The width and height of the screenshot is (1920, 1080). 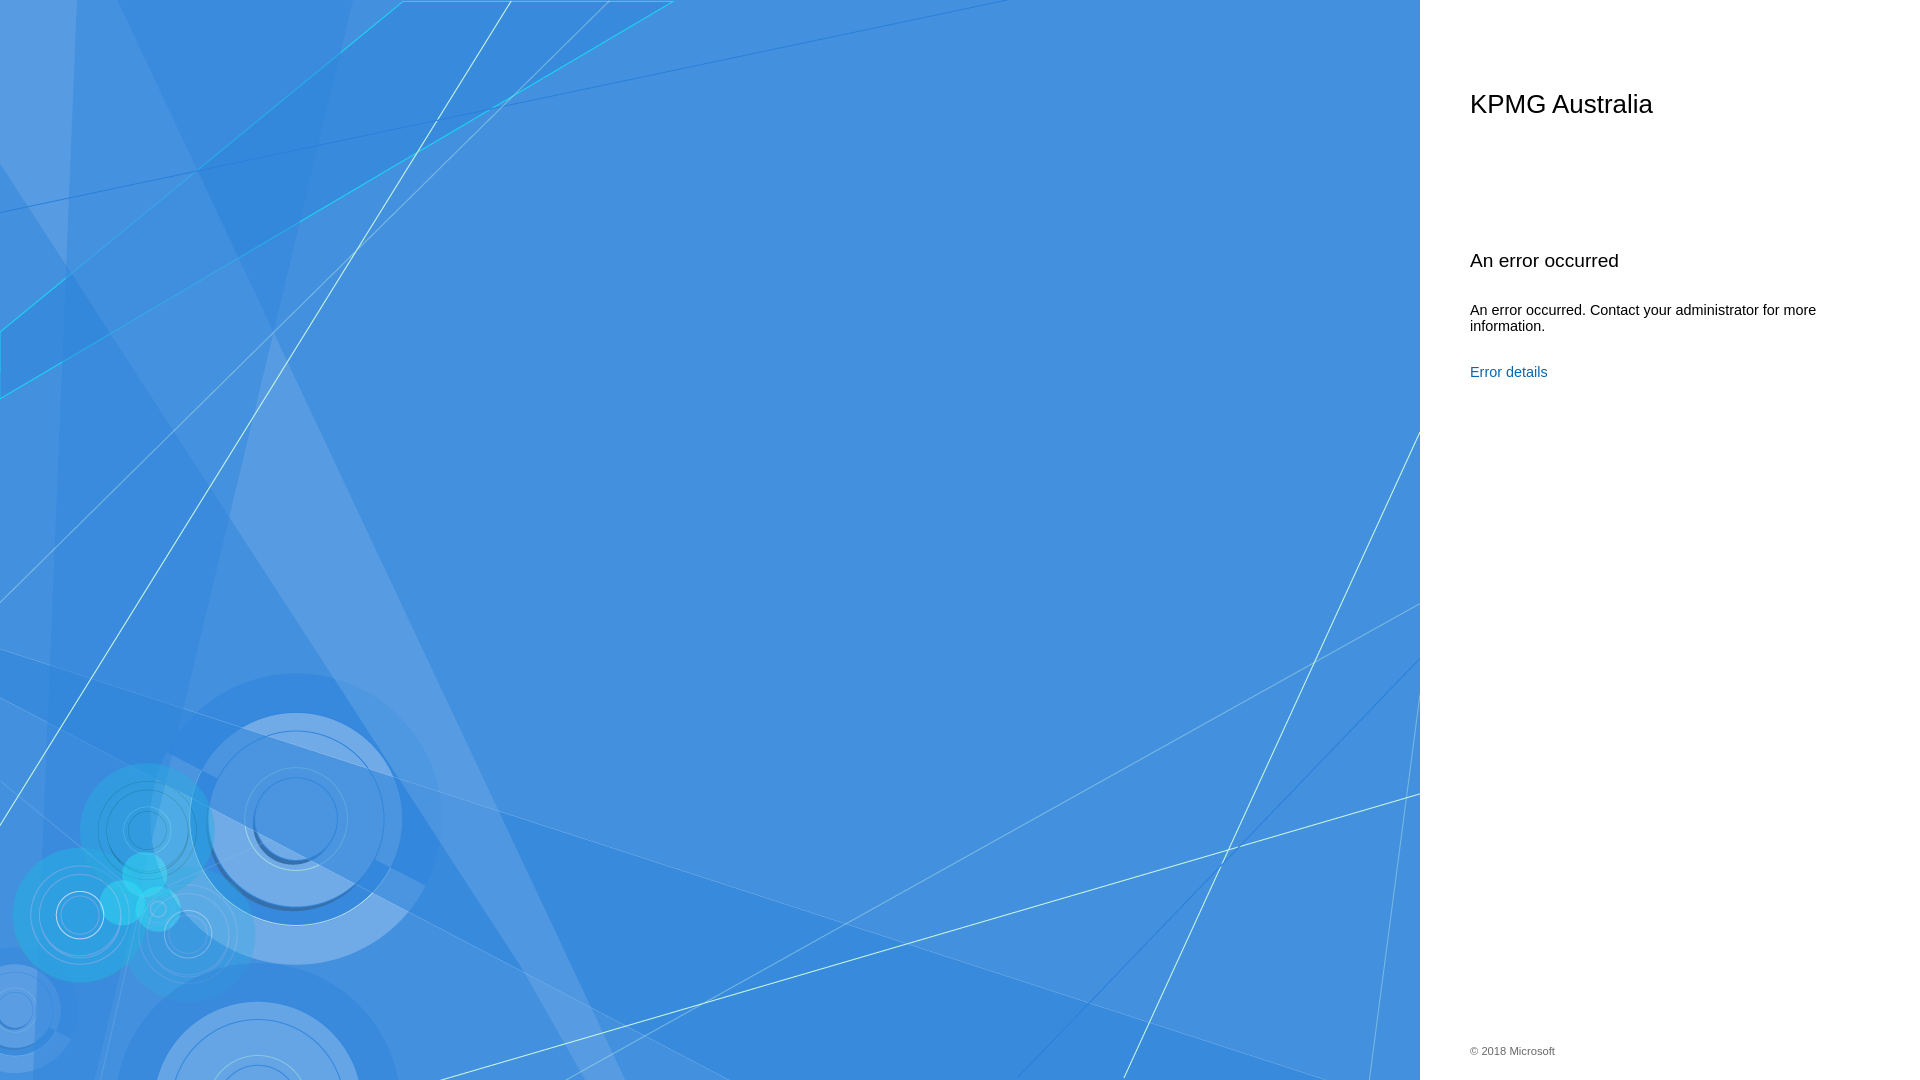 I want to click on Error details, so click(x=1645, y=372).